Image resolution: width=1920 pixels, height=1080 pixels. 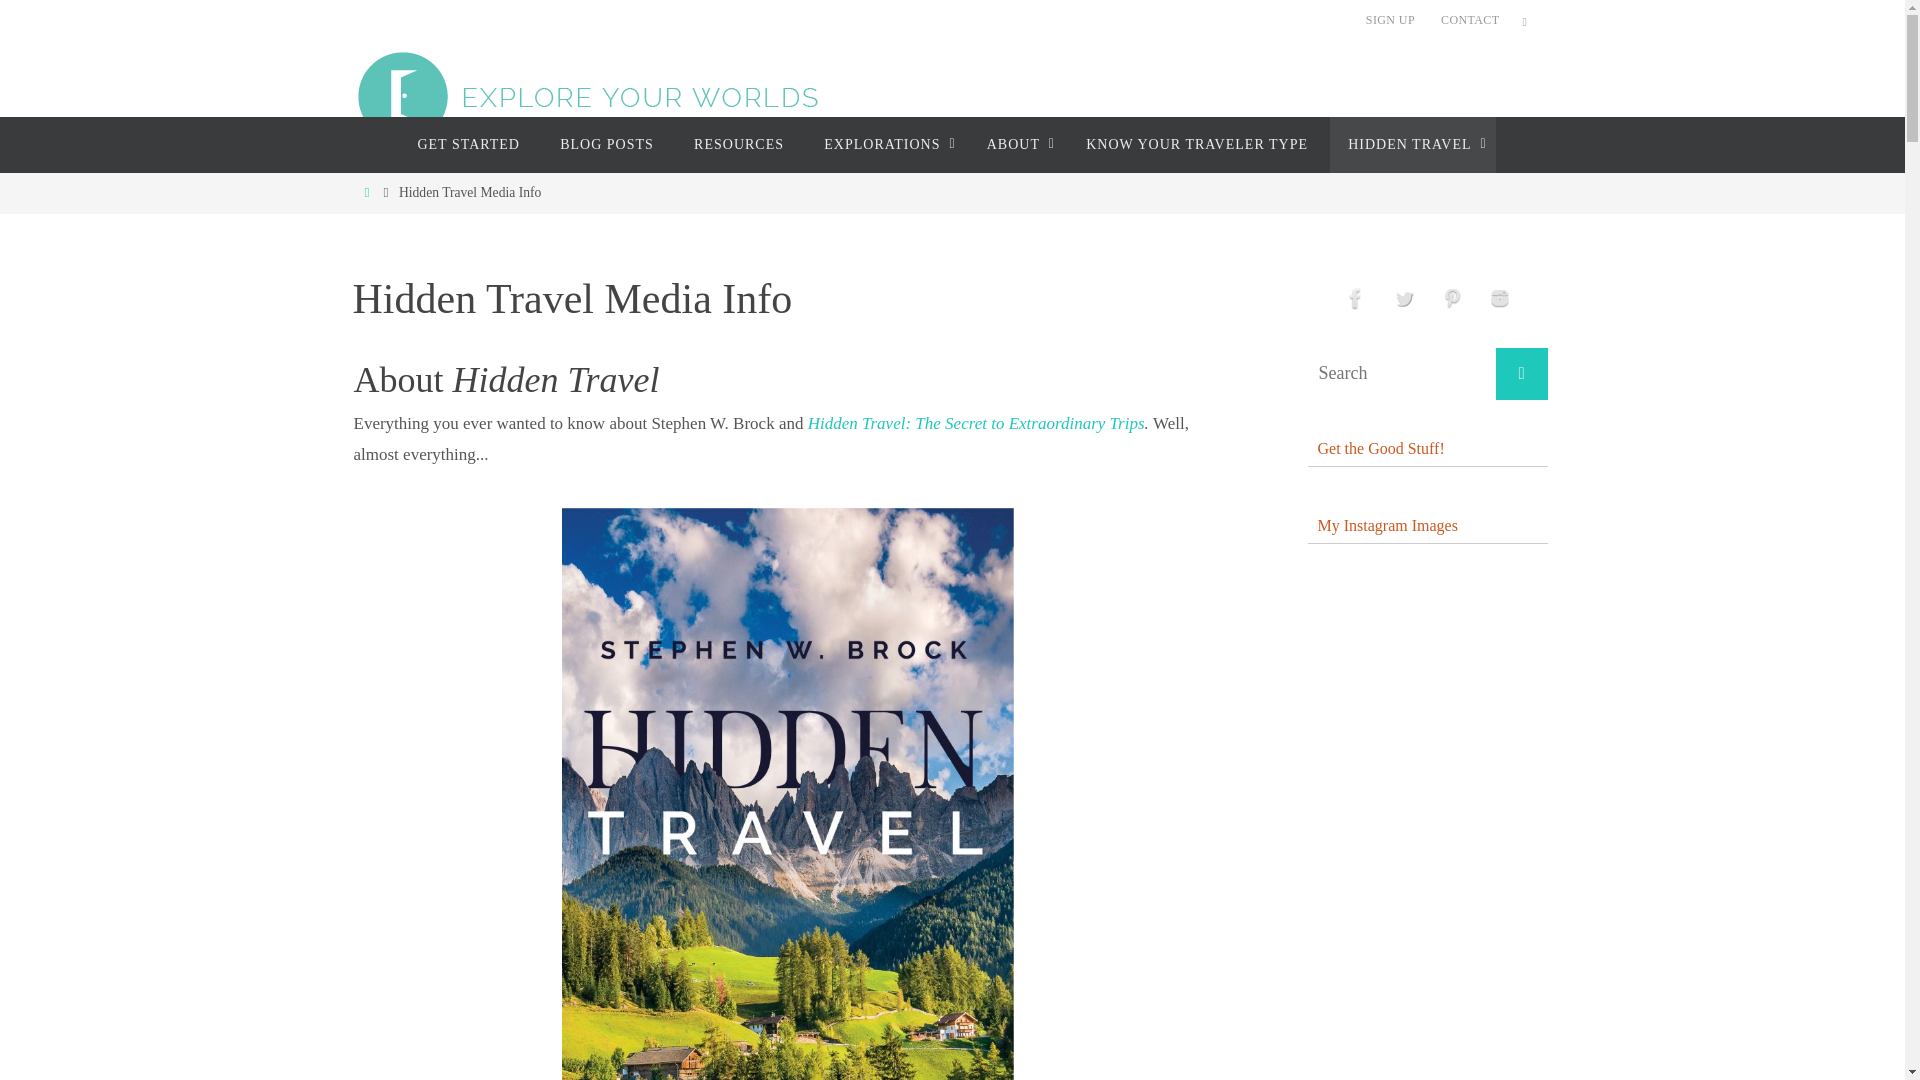 What do you see at coordinates (468, 144) in the screenshot?
I see `GET STARTED` at bounding box center [468, 144].